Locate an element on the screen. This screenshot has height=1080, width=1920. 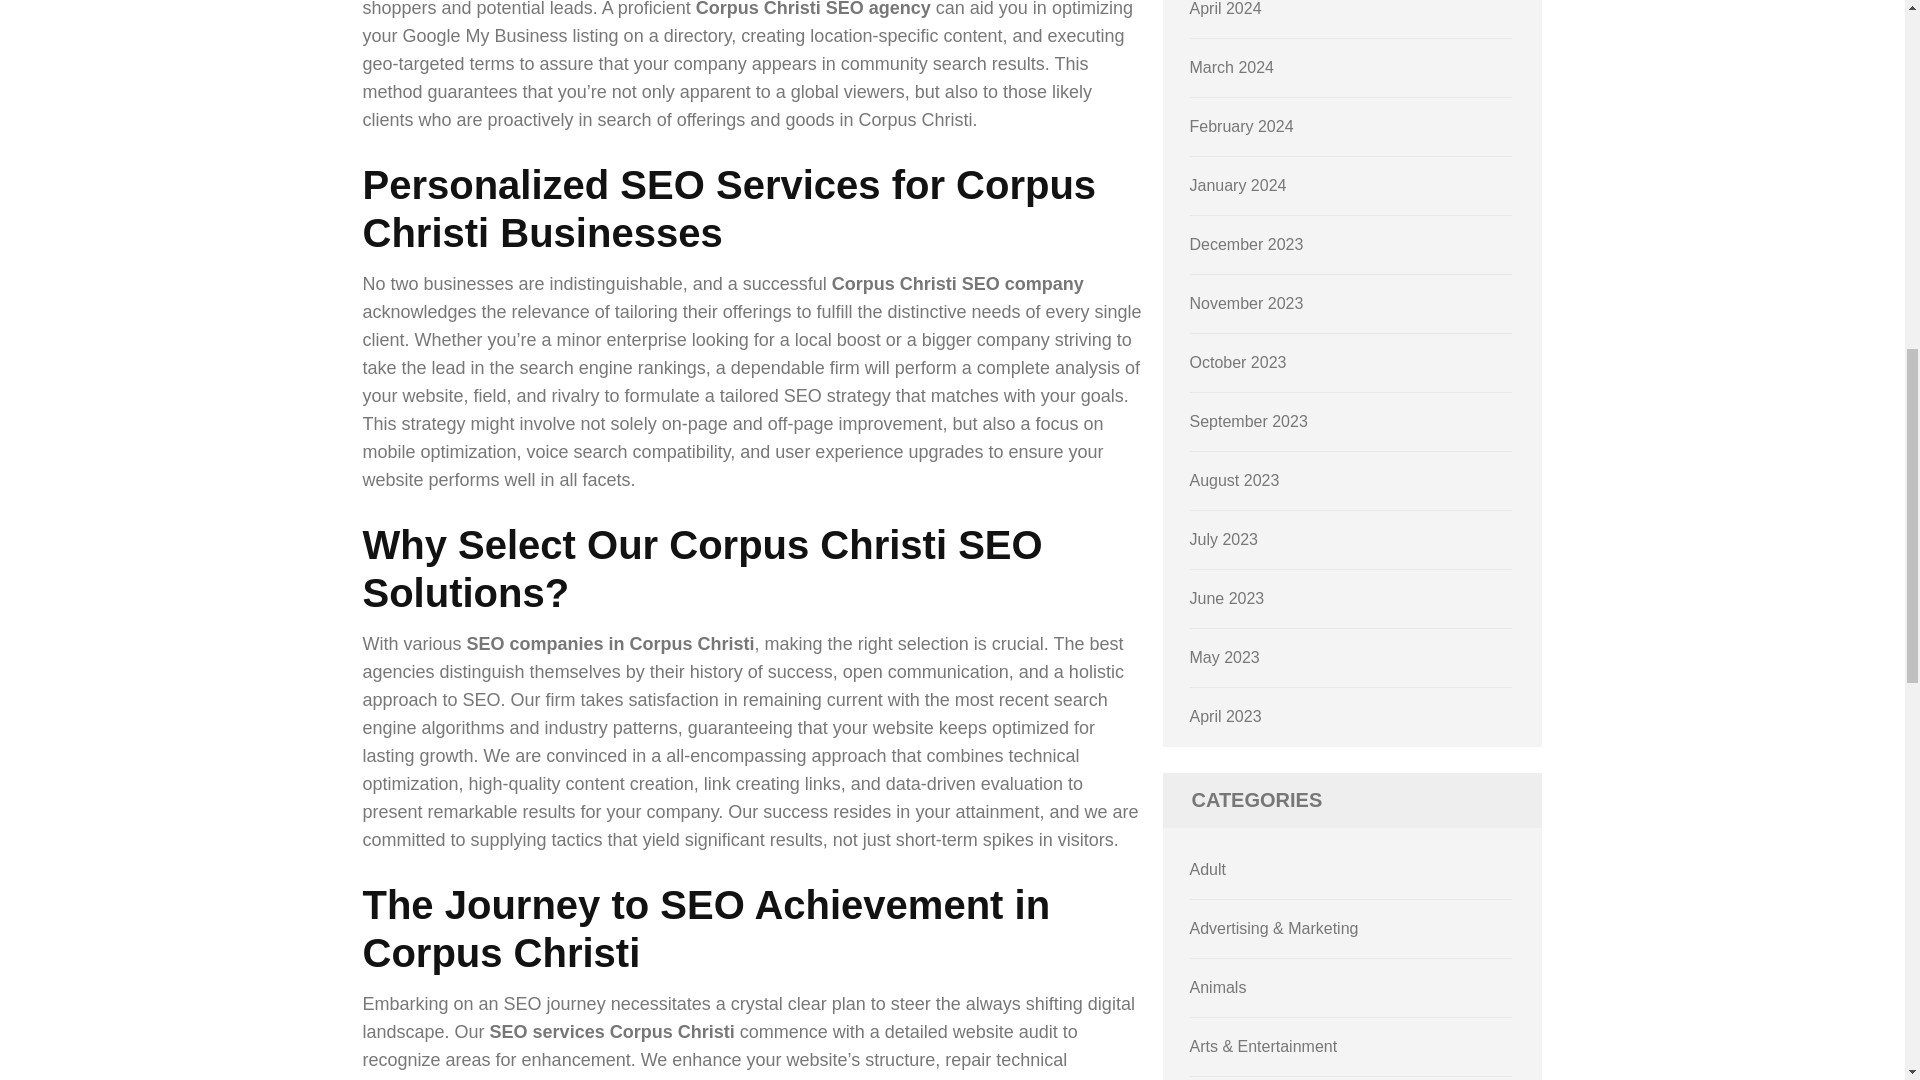
Adult is located at coordinates (1208, 869).